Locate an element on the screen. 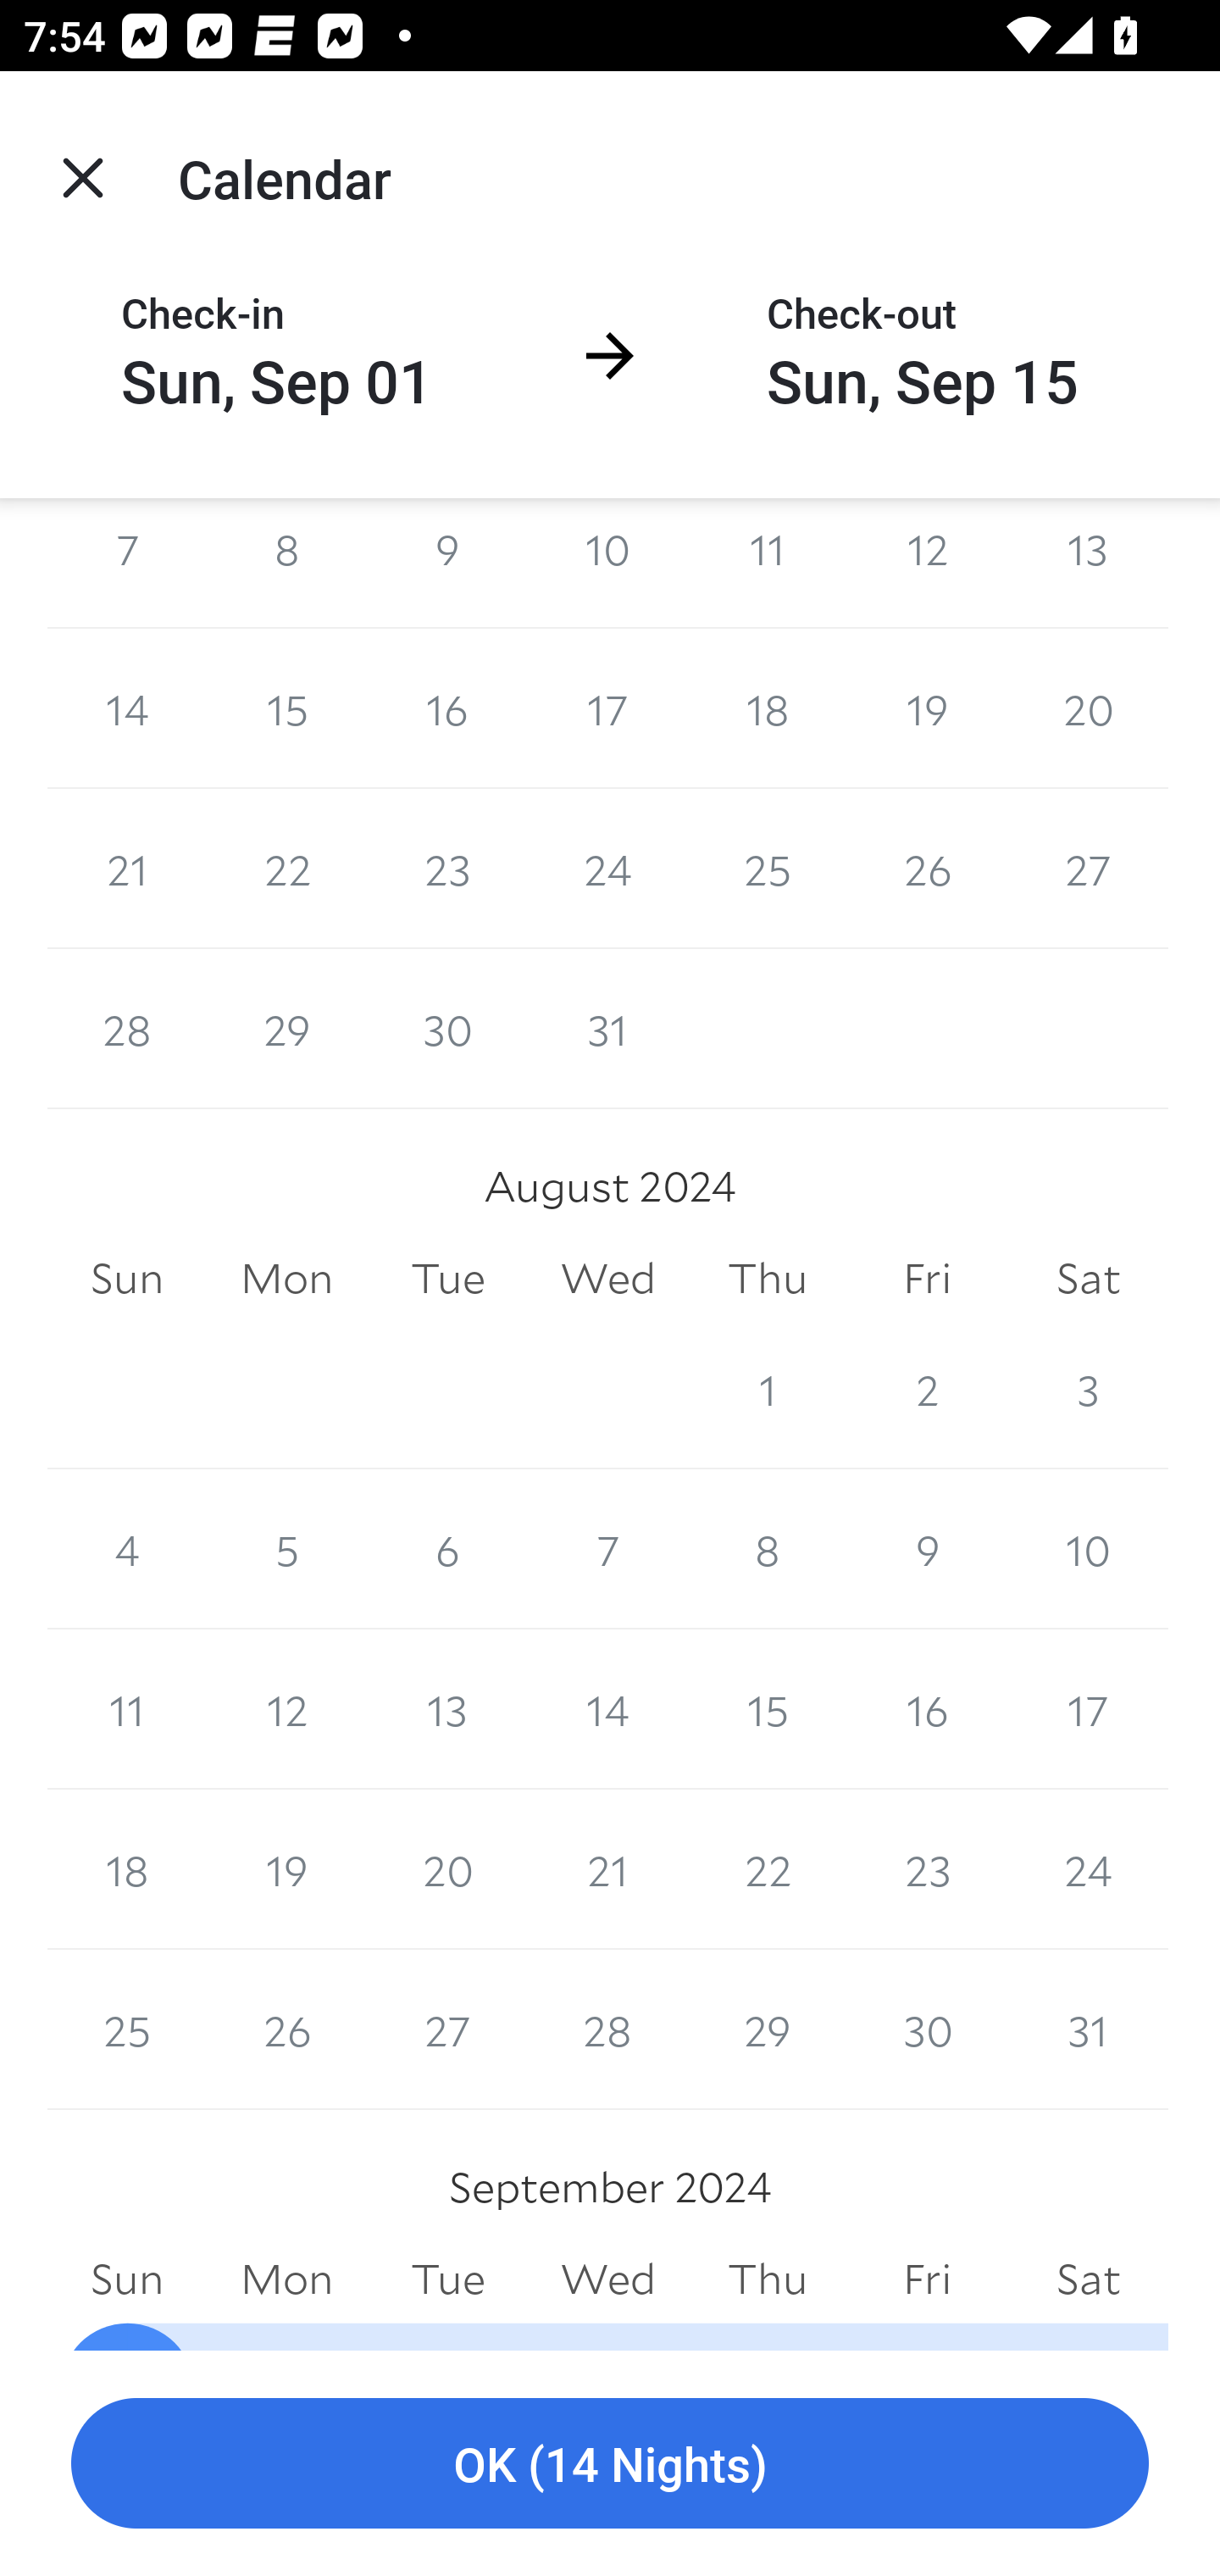 The image size is (1220, 2576). 7 7 August 2024 is located at coordinates (608, 1549).